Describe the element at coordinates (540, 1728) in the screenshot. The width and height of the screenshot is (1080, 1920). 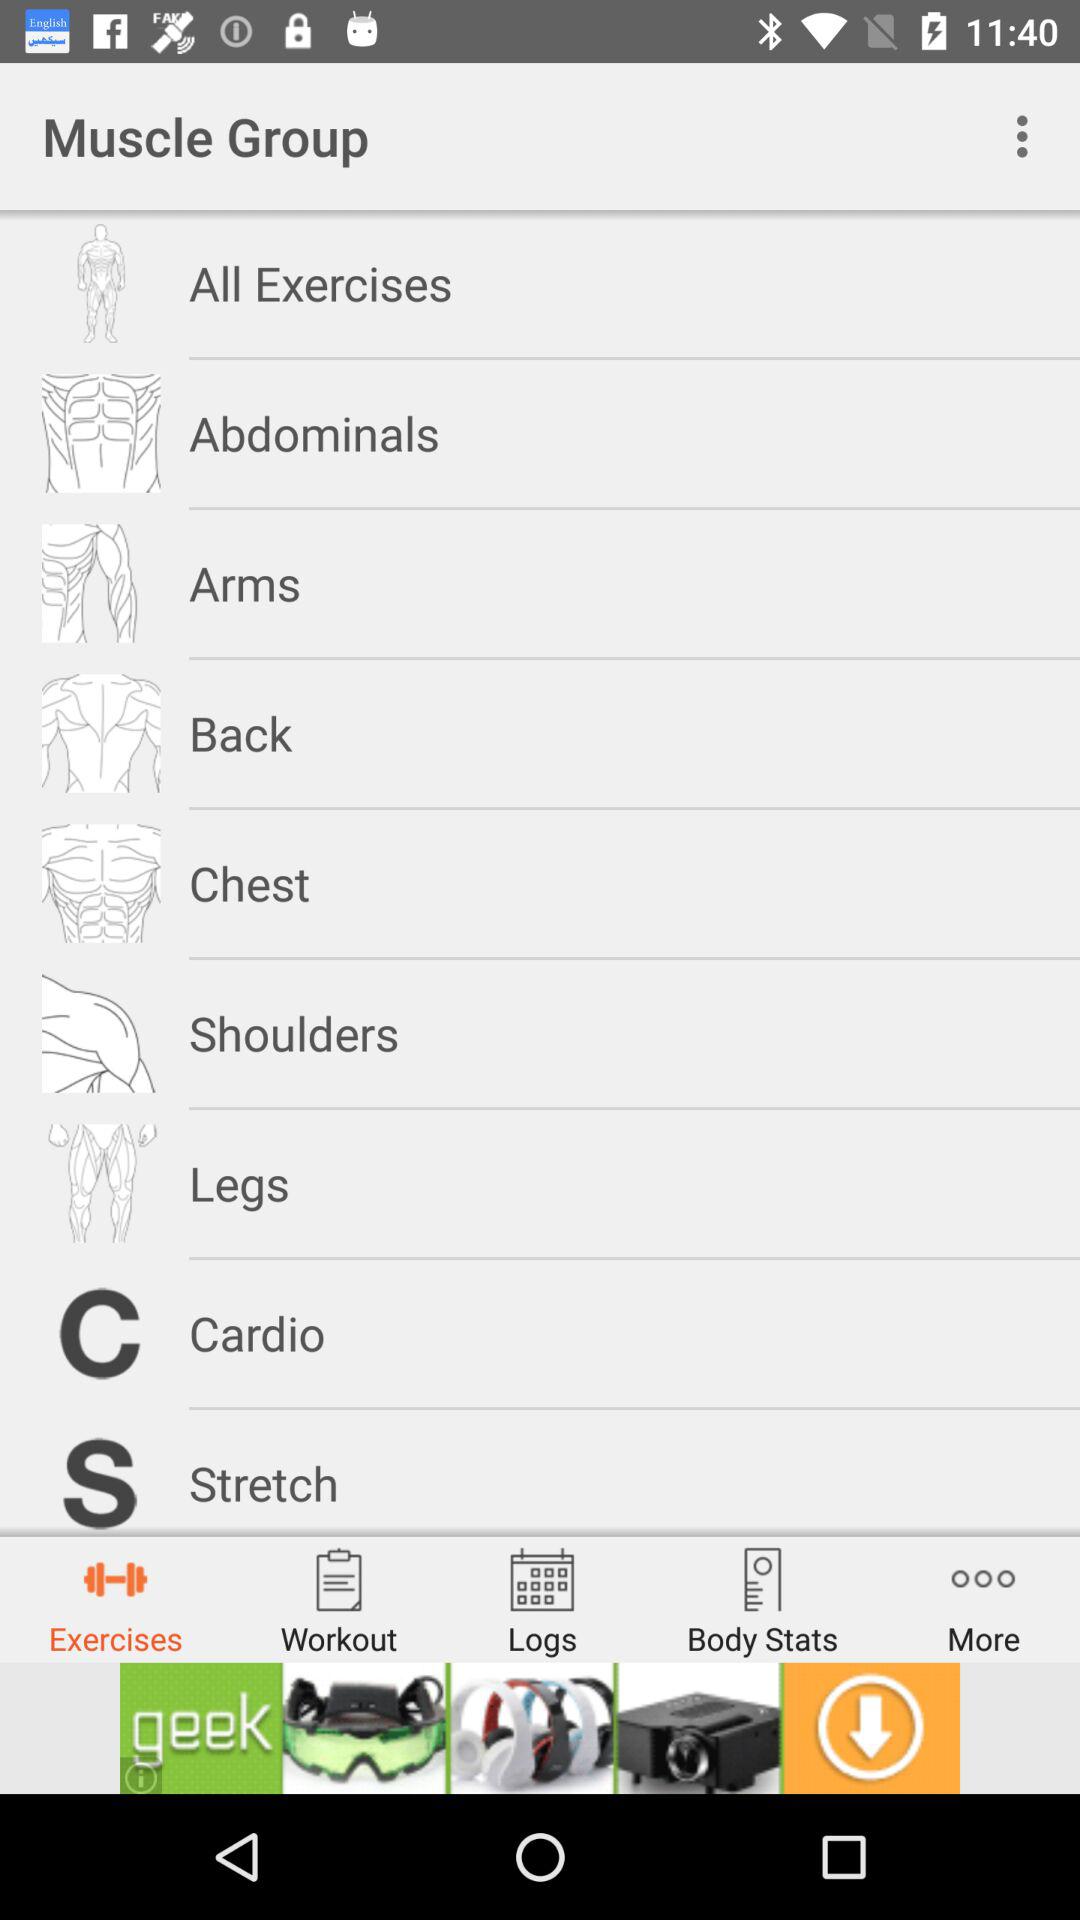
I see `advertisement banner` at that location.